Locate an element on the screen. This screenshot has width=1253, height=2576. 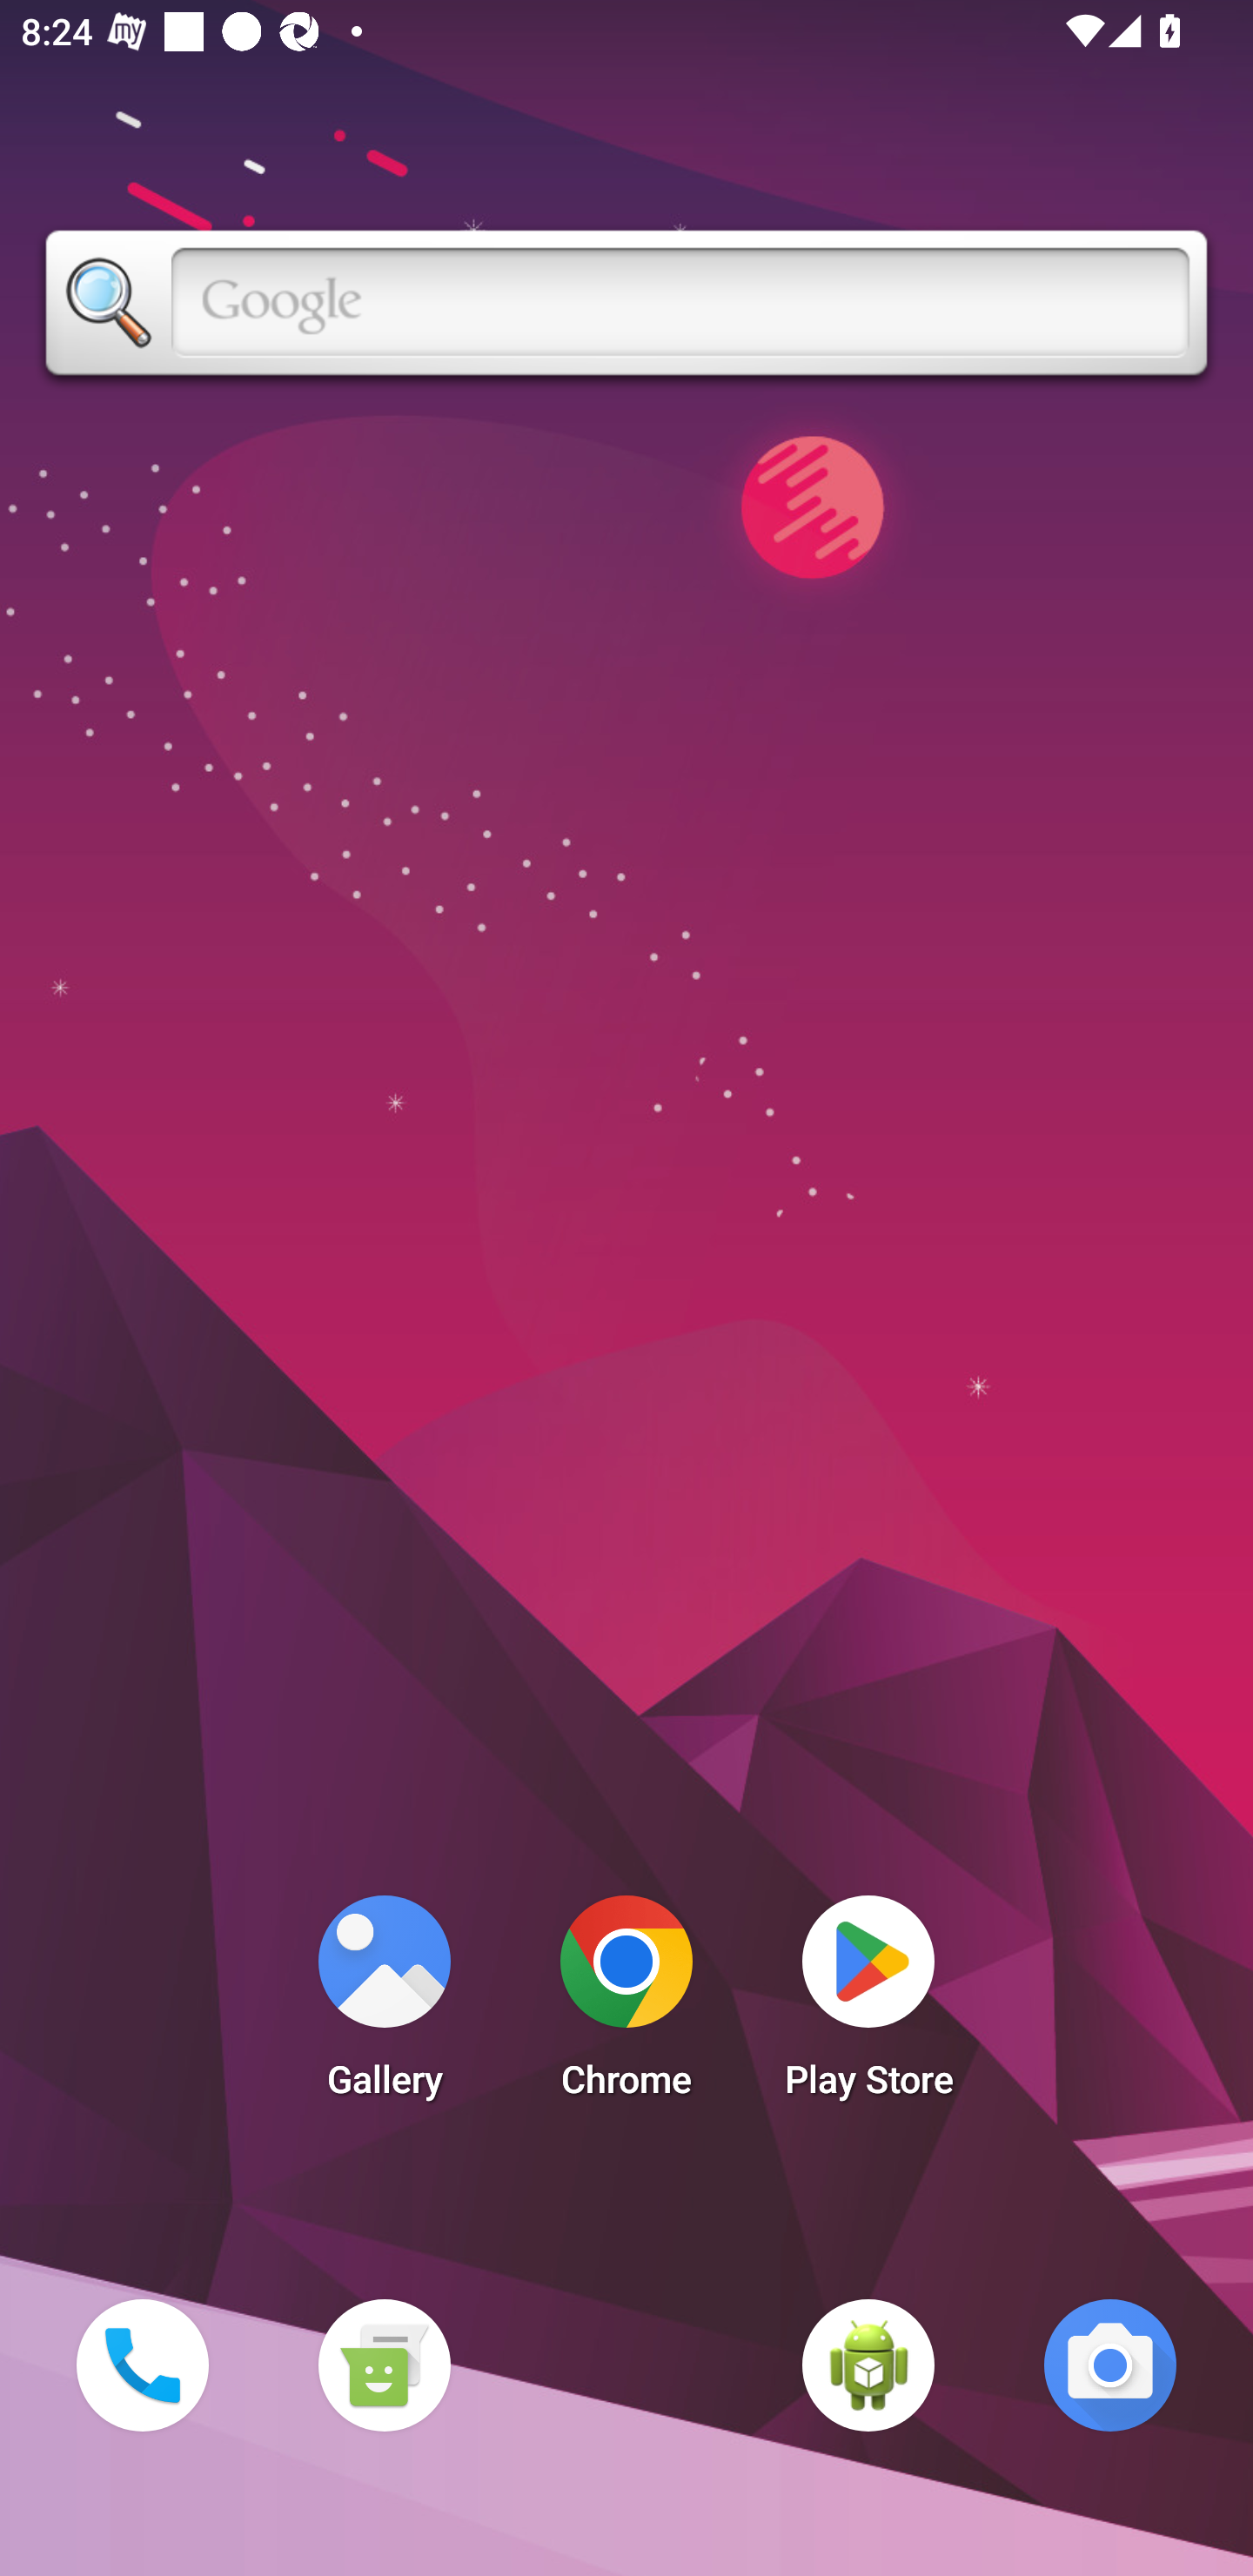
Play Store is located at coordinates (868, 2005).